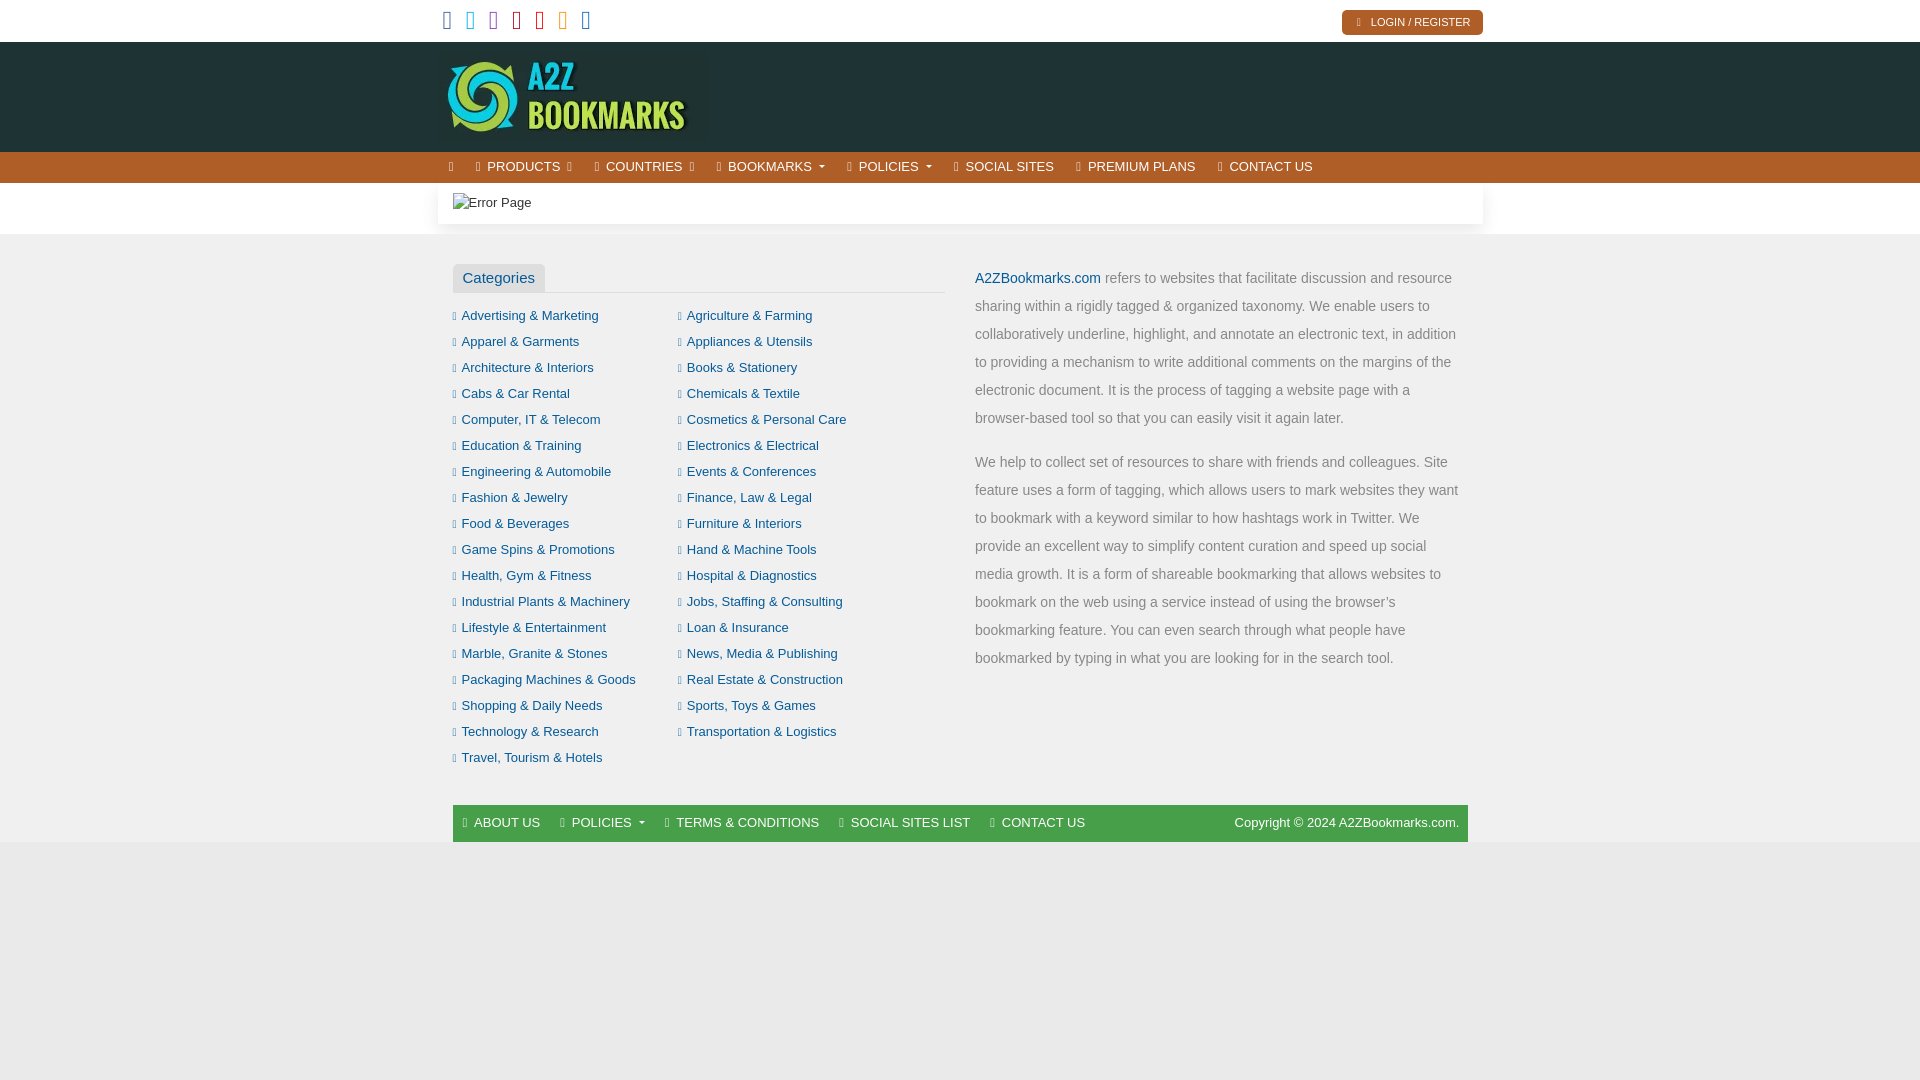 The height and width of the screenshot is (1080, 1920). What do you see at coordinates (450, 167) in the screenshot?
I see `HOME` at bounding box center [450, 167].